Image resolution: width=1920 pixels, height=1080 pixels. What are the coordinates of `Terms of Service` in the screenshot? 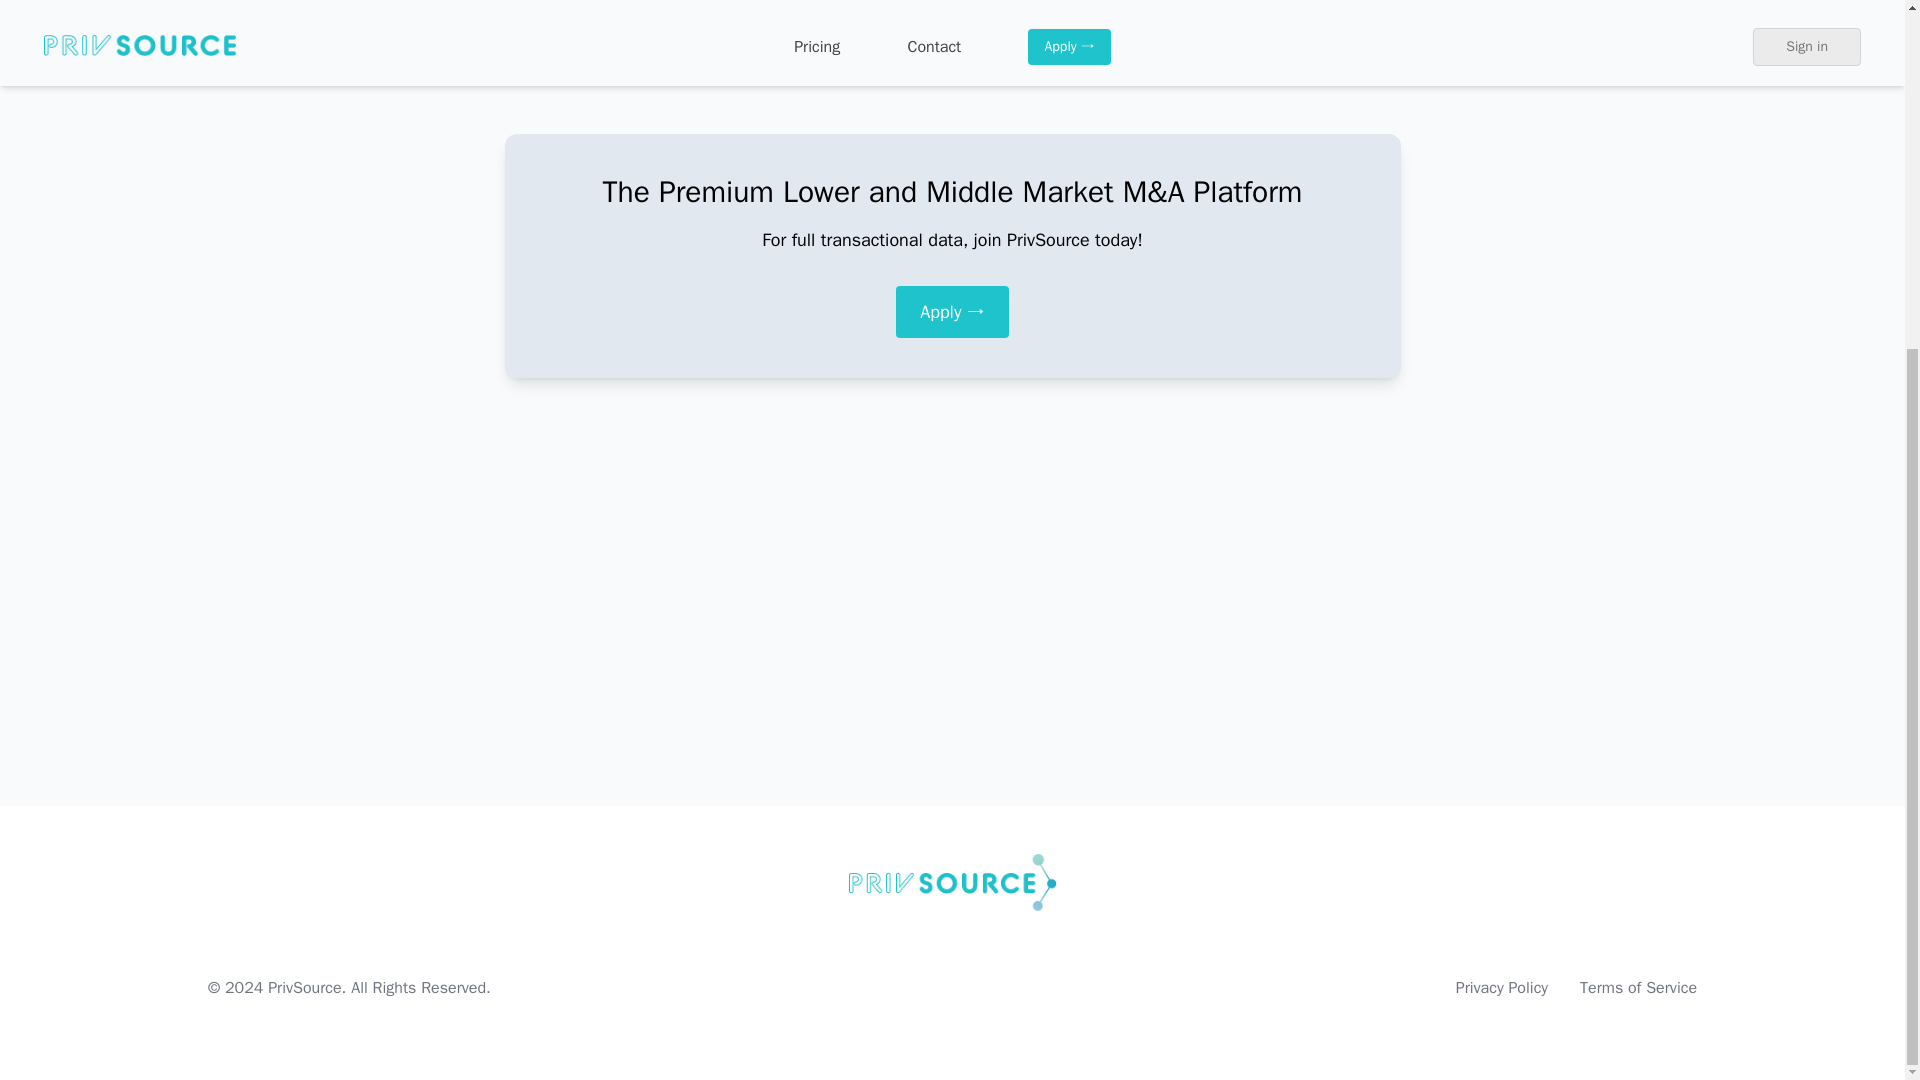 It's located at (1638, 988).